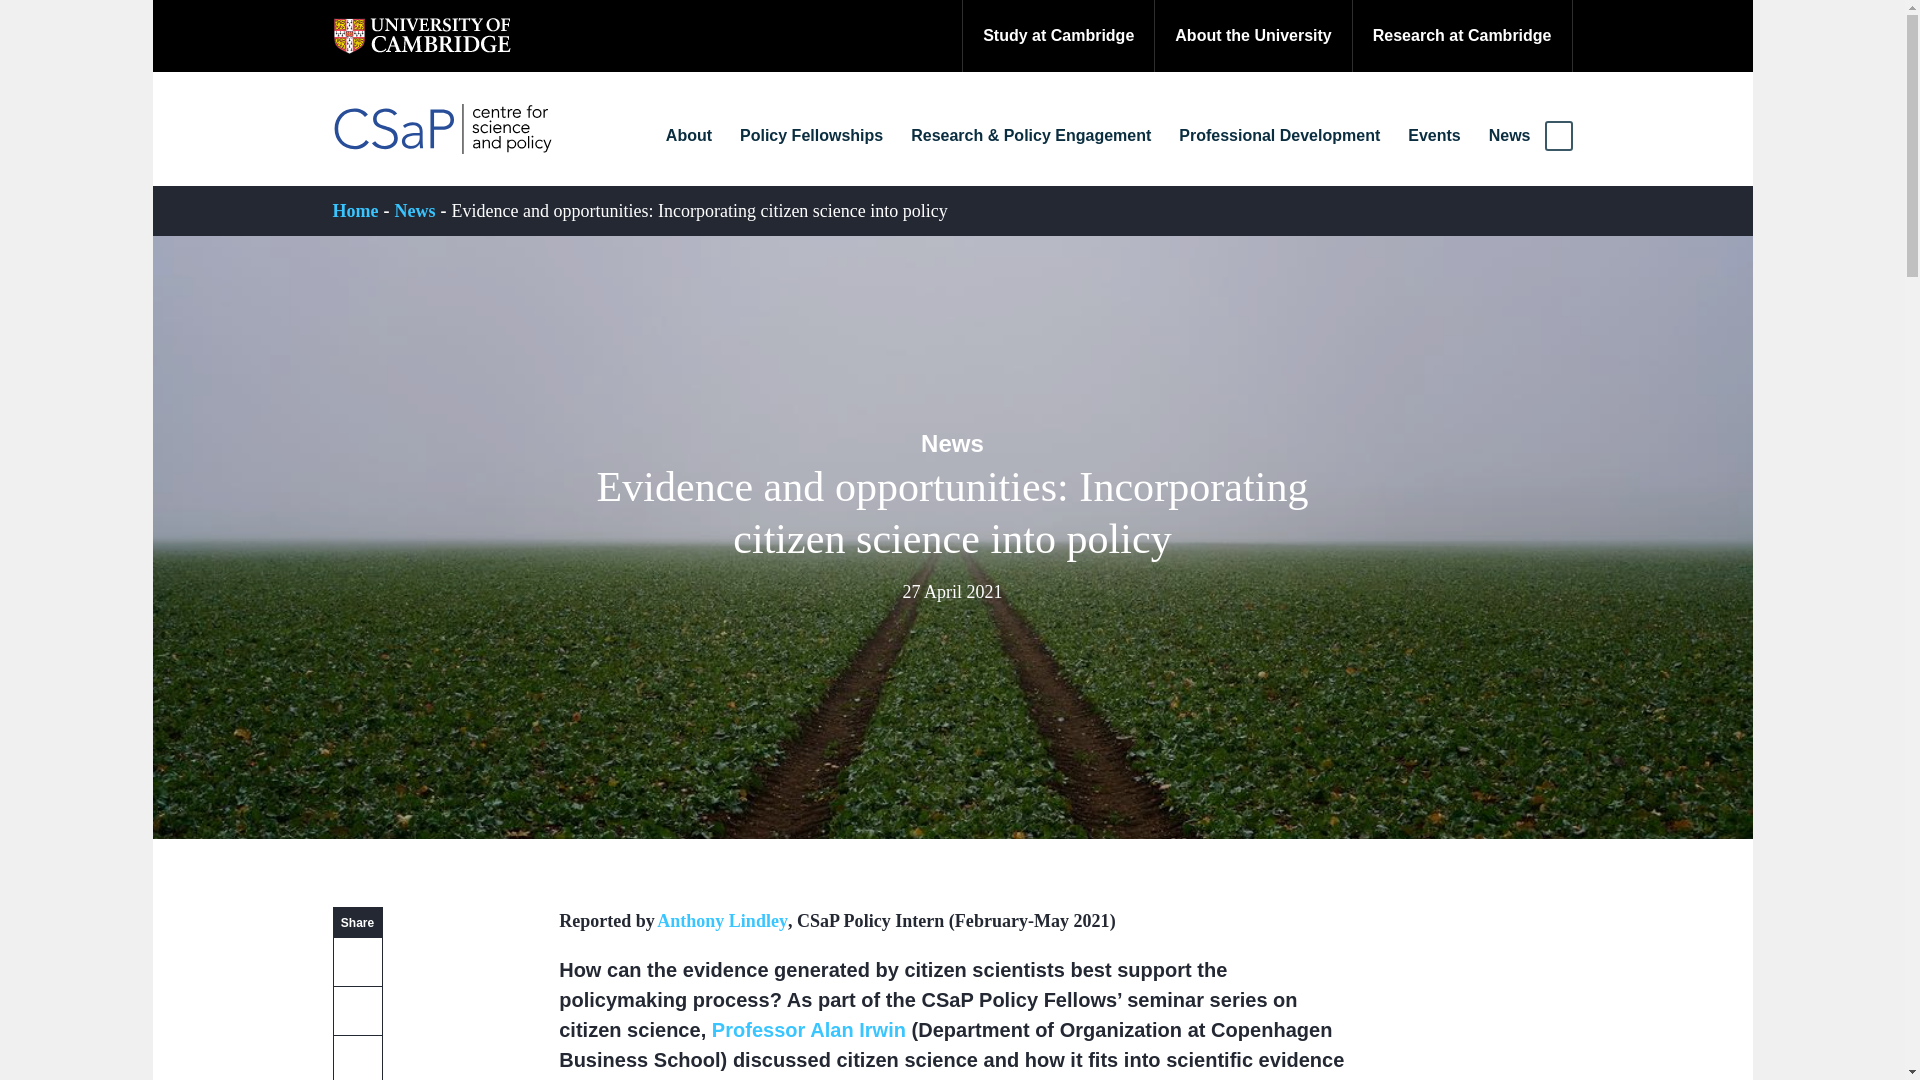 The height and width of the screenshot is (1080, 1920). I want to click on Professional Development, so click(1280, 136).